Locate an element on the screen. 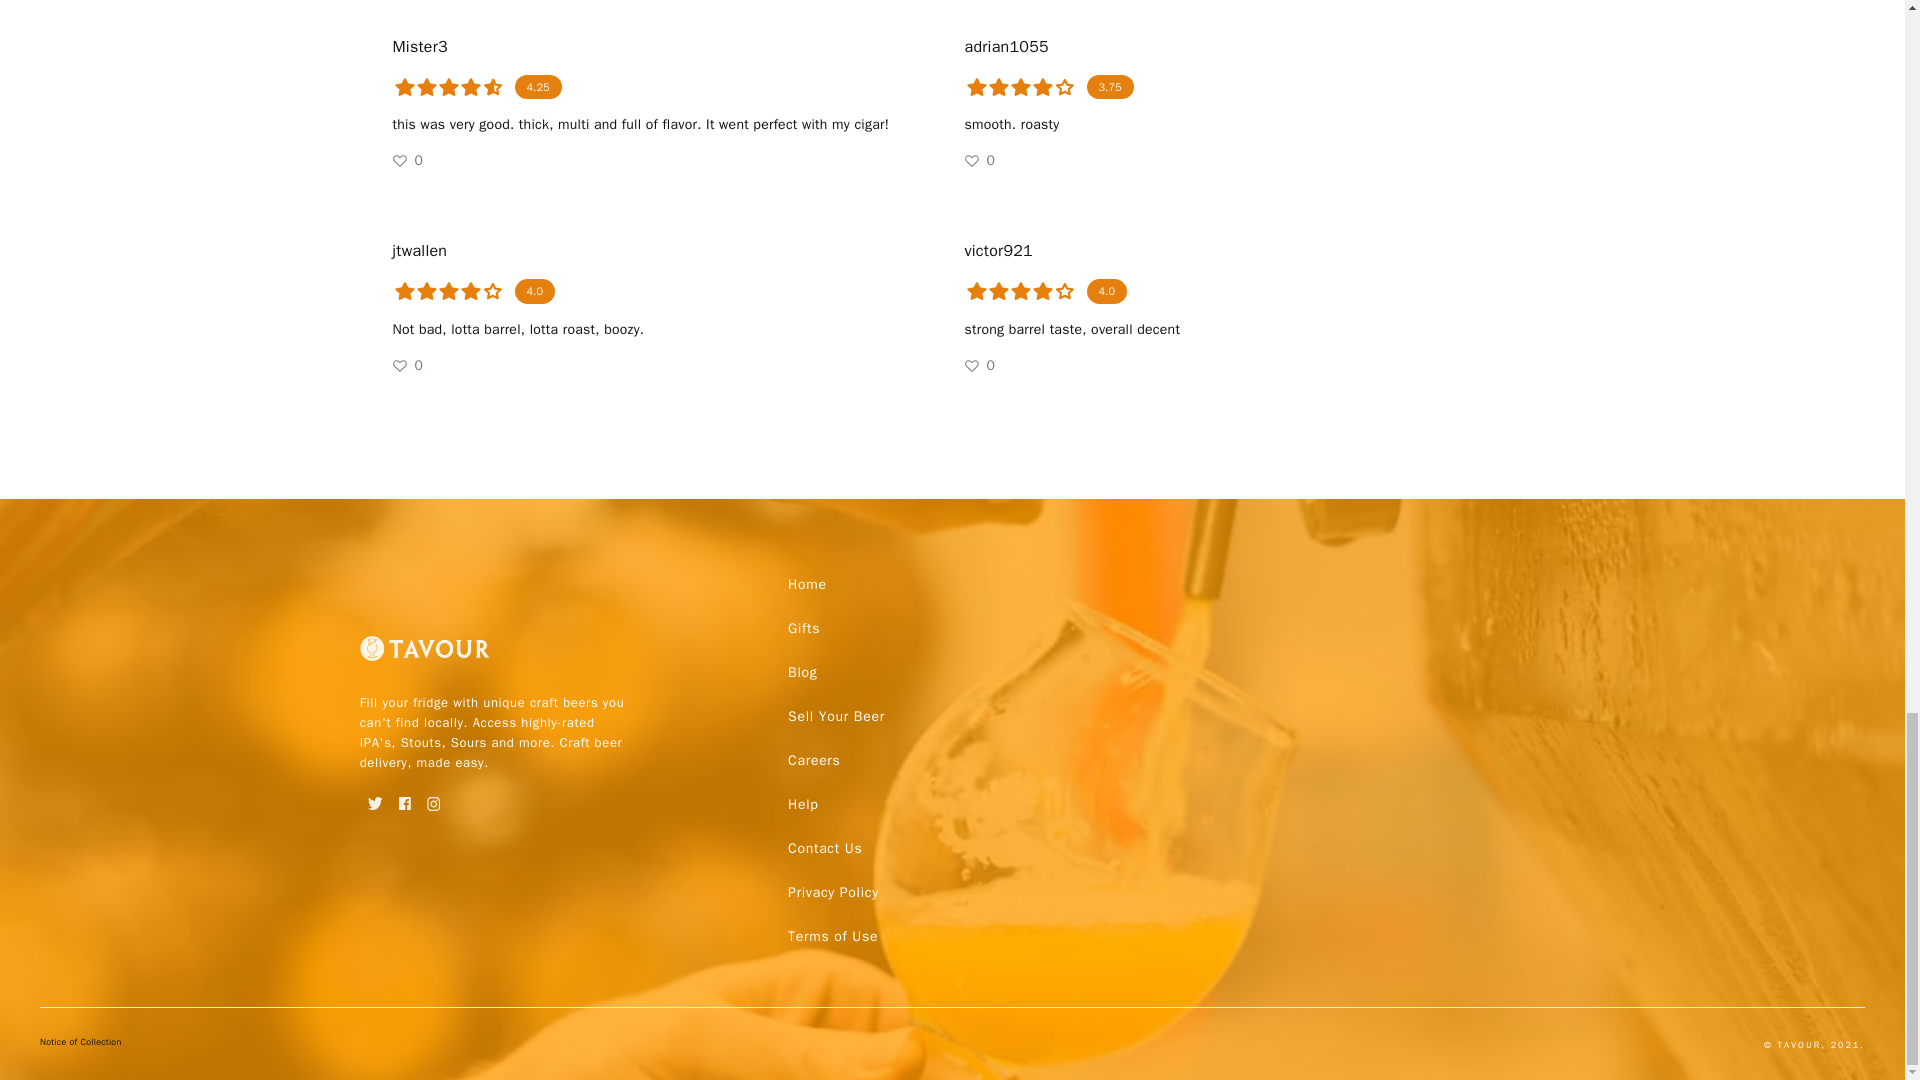 This screenshot has width=1920, height=1080. blog is located at coordinates (802, 673).